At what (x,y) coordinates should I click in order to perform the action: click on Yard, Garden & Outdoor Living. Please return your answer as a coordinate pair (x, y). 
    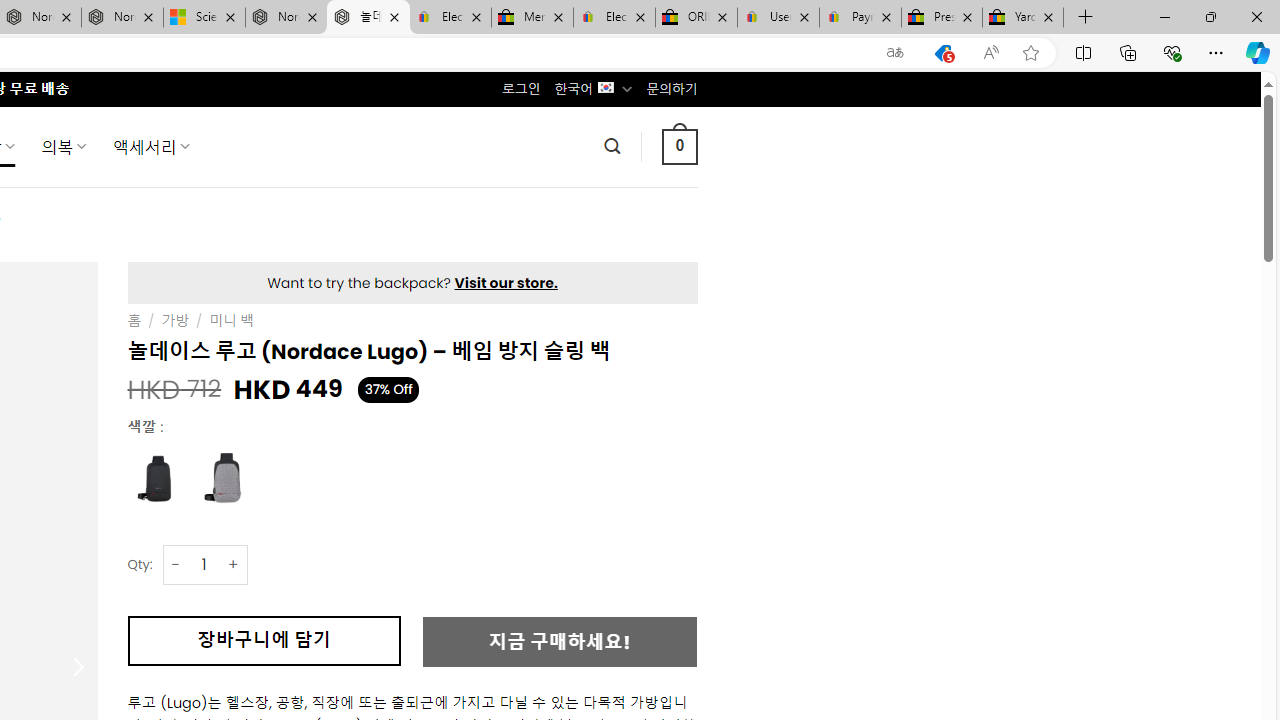
    Looking at the image, I should click on (1023, 18).